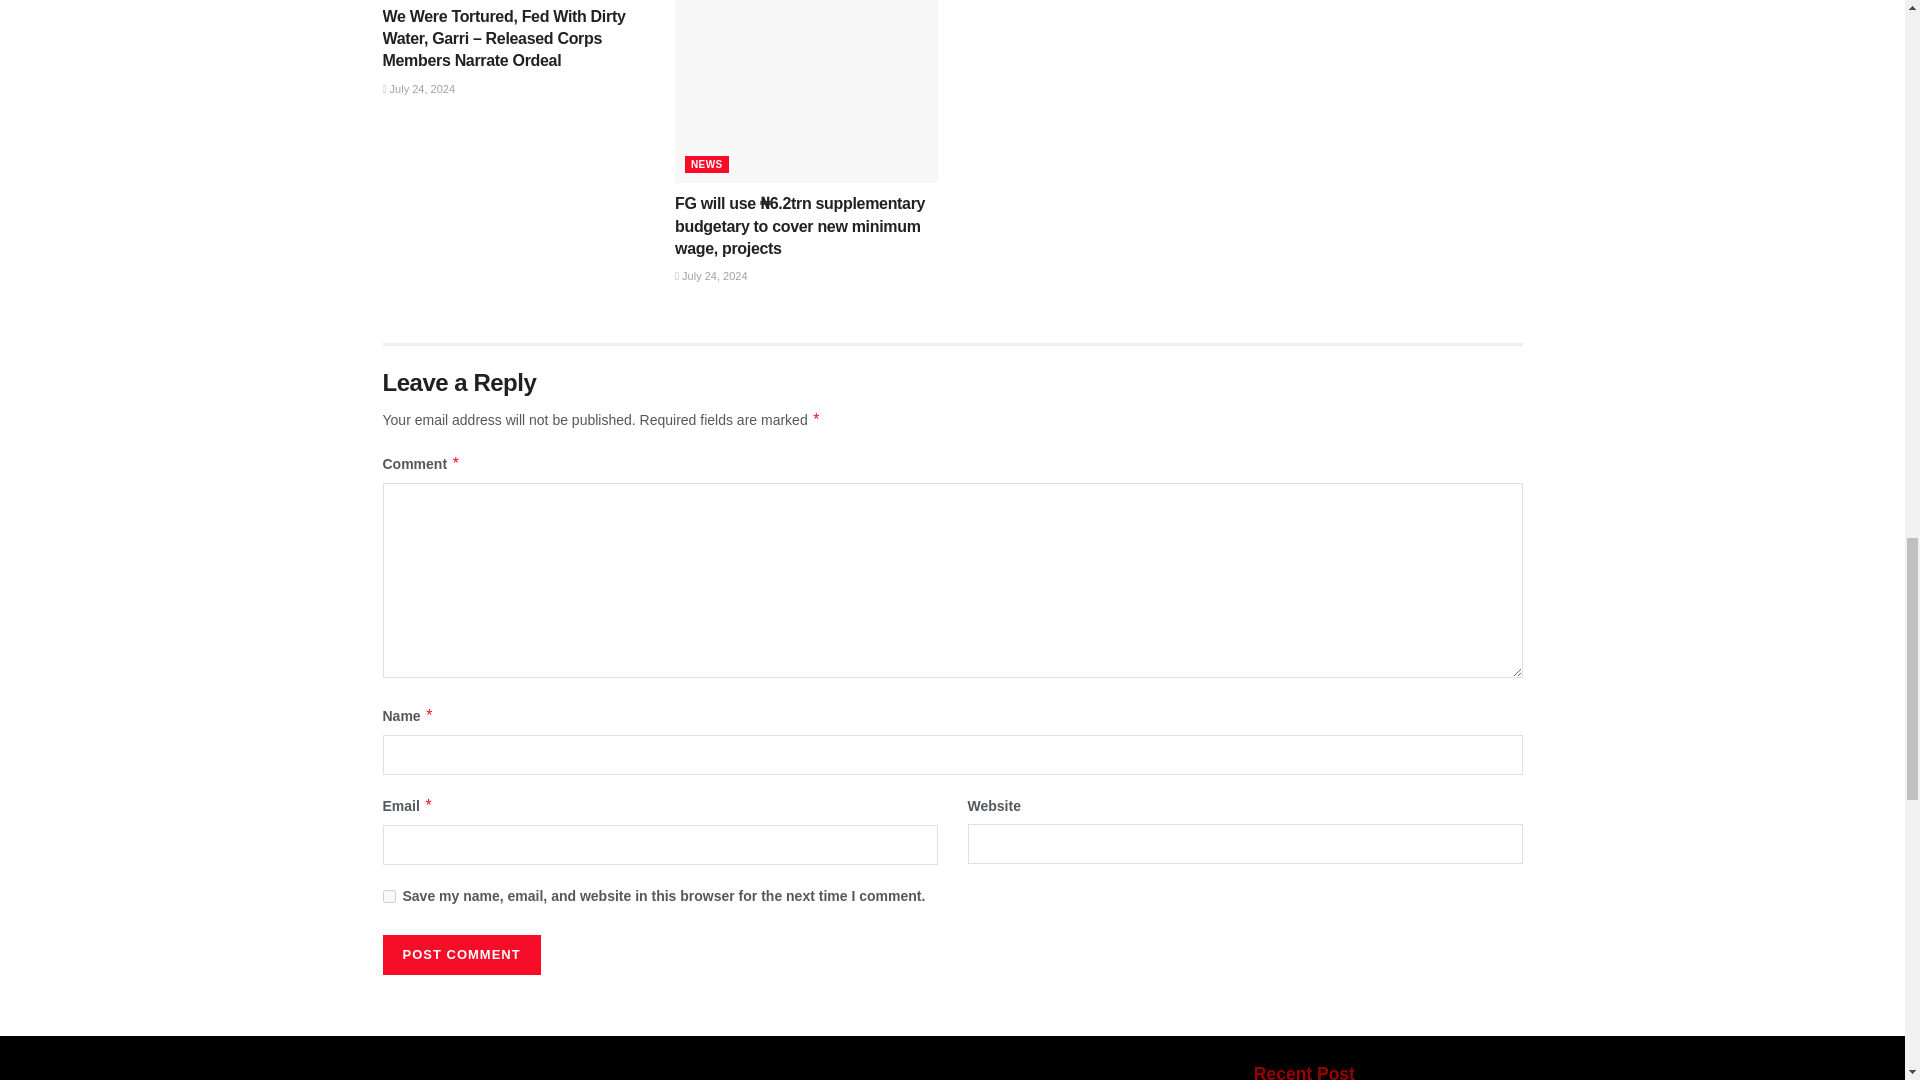 The width and height of the screenshot is (1920, 1080). What do you see at coordinates (460, 955) in the screenshot?
I see `Post Comment` at bounding box center [460, 955].